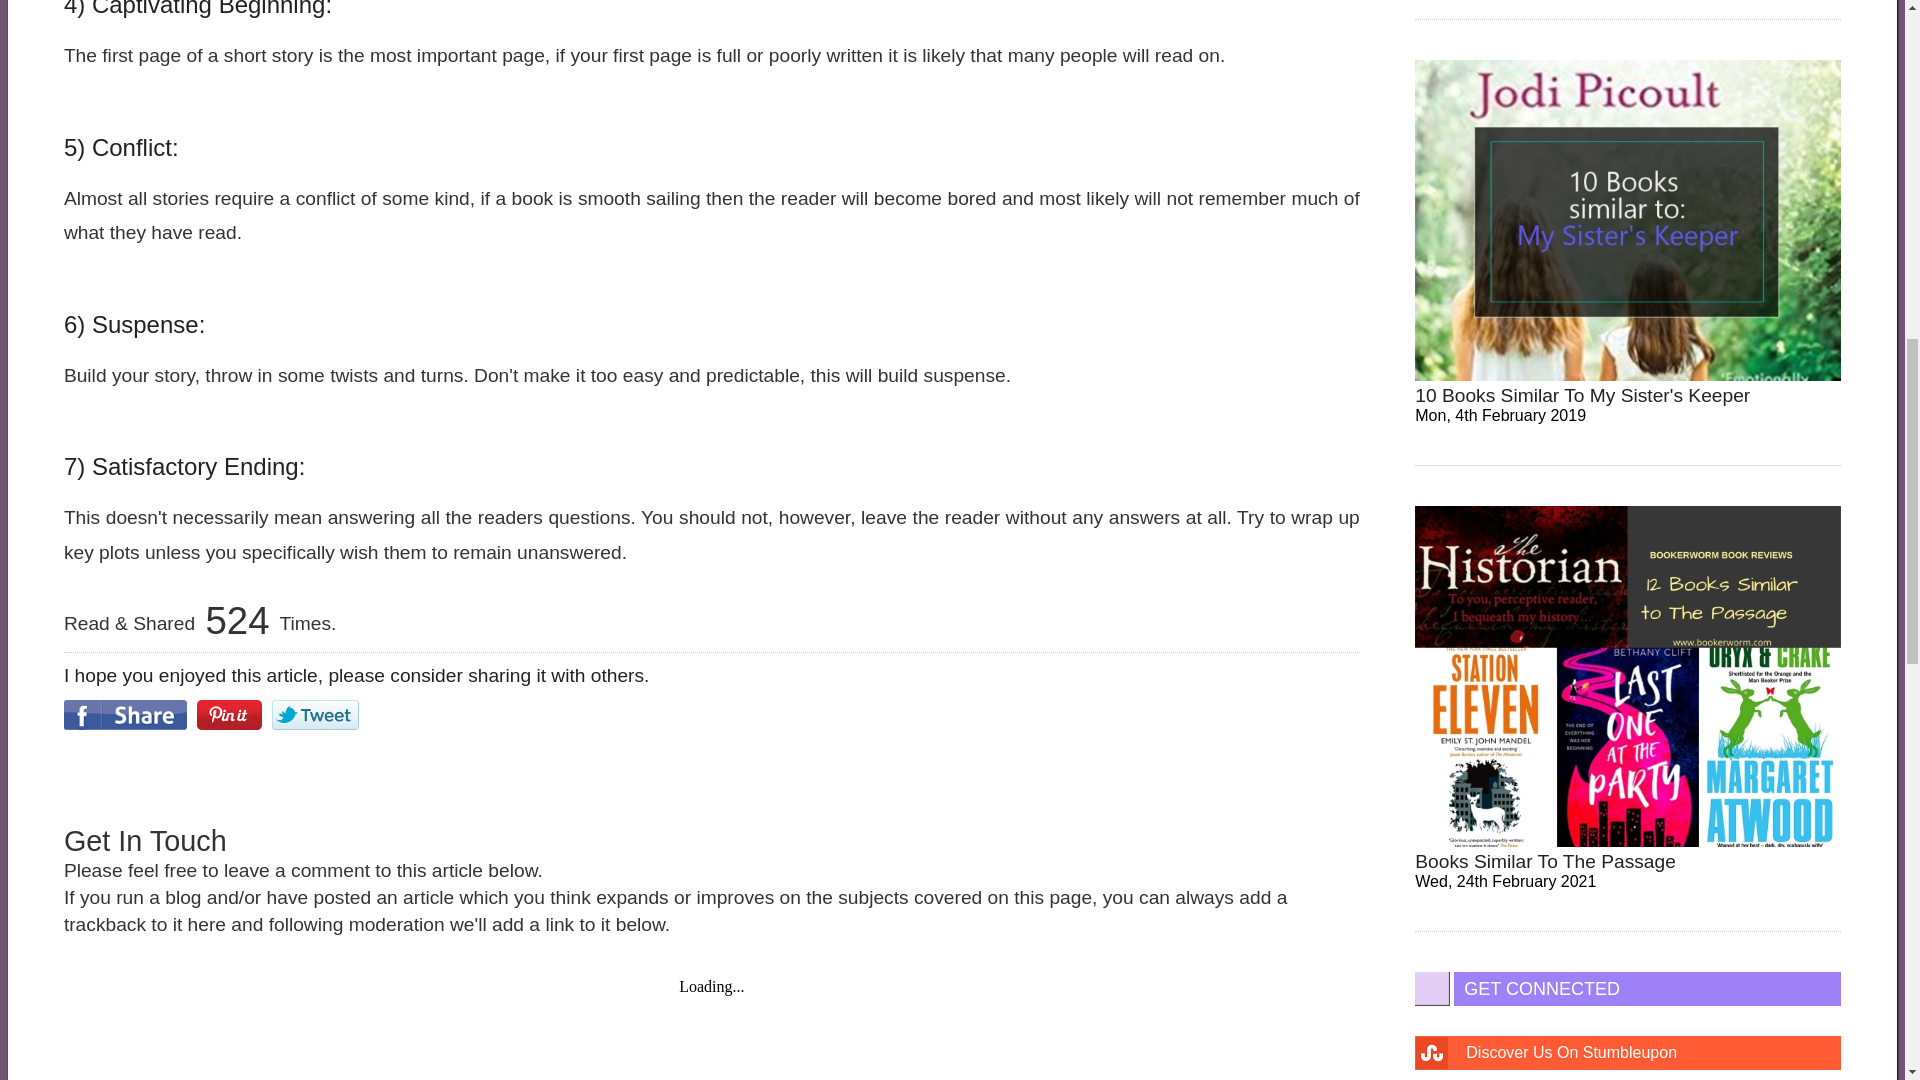  Describe the element at coordinates (1628, 1052) in the screenshot. I see `Discover Us On Stumbleupon` at that location.